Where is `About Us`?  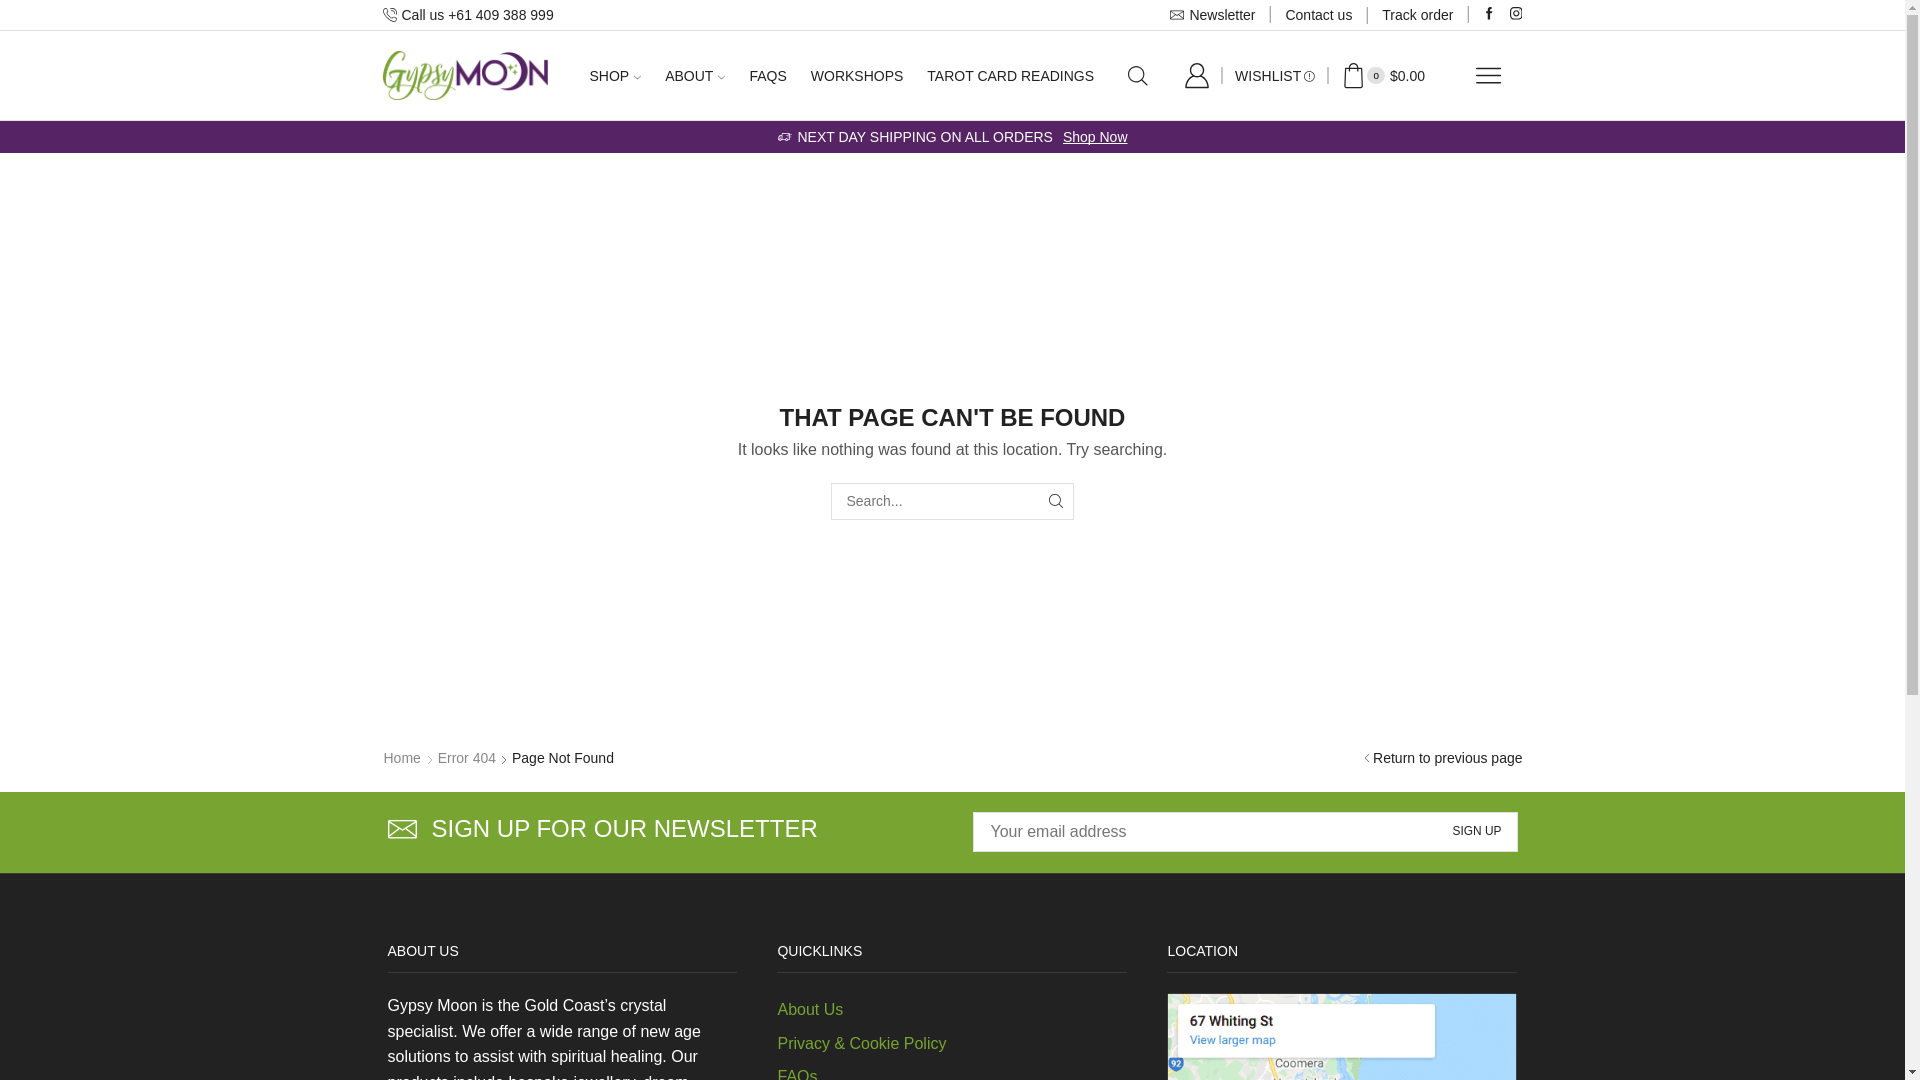
About Us is located at coordinates (810, 1010).